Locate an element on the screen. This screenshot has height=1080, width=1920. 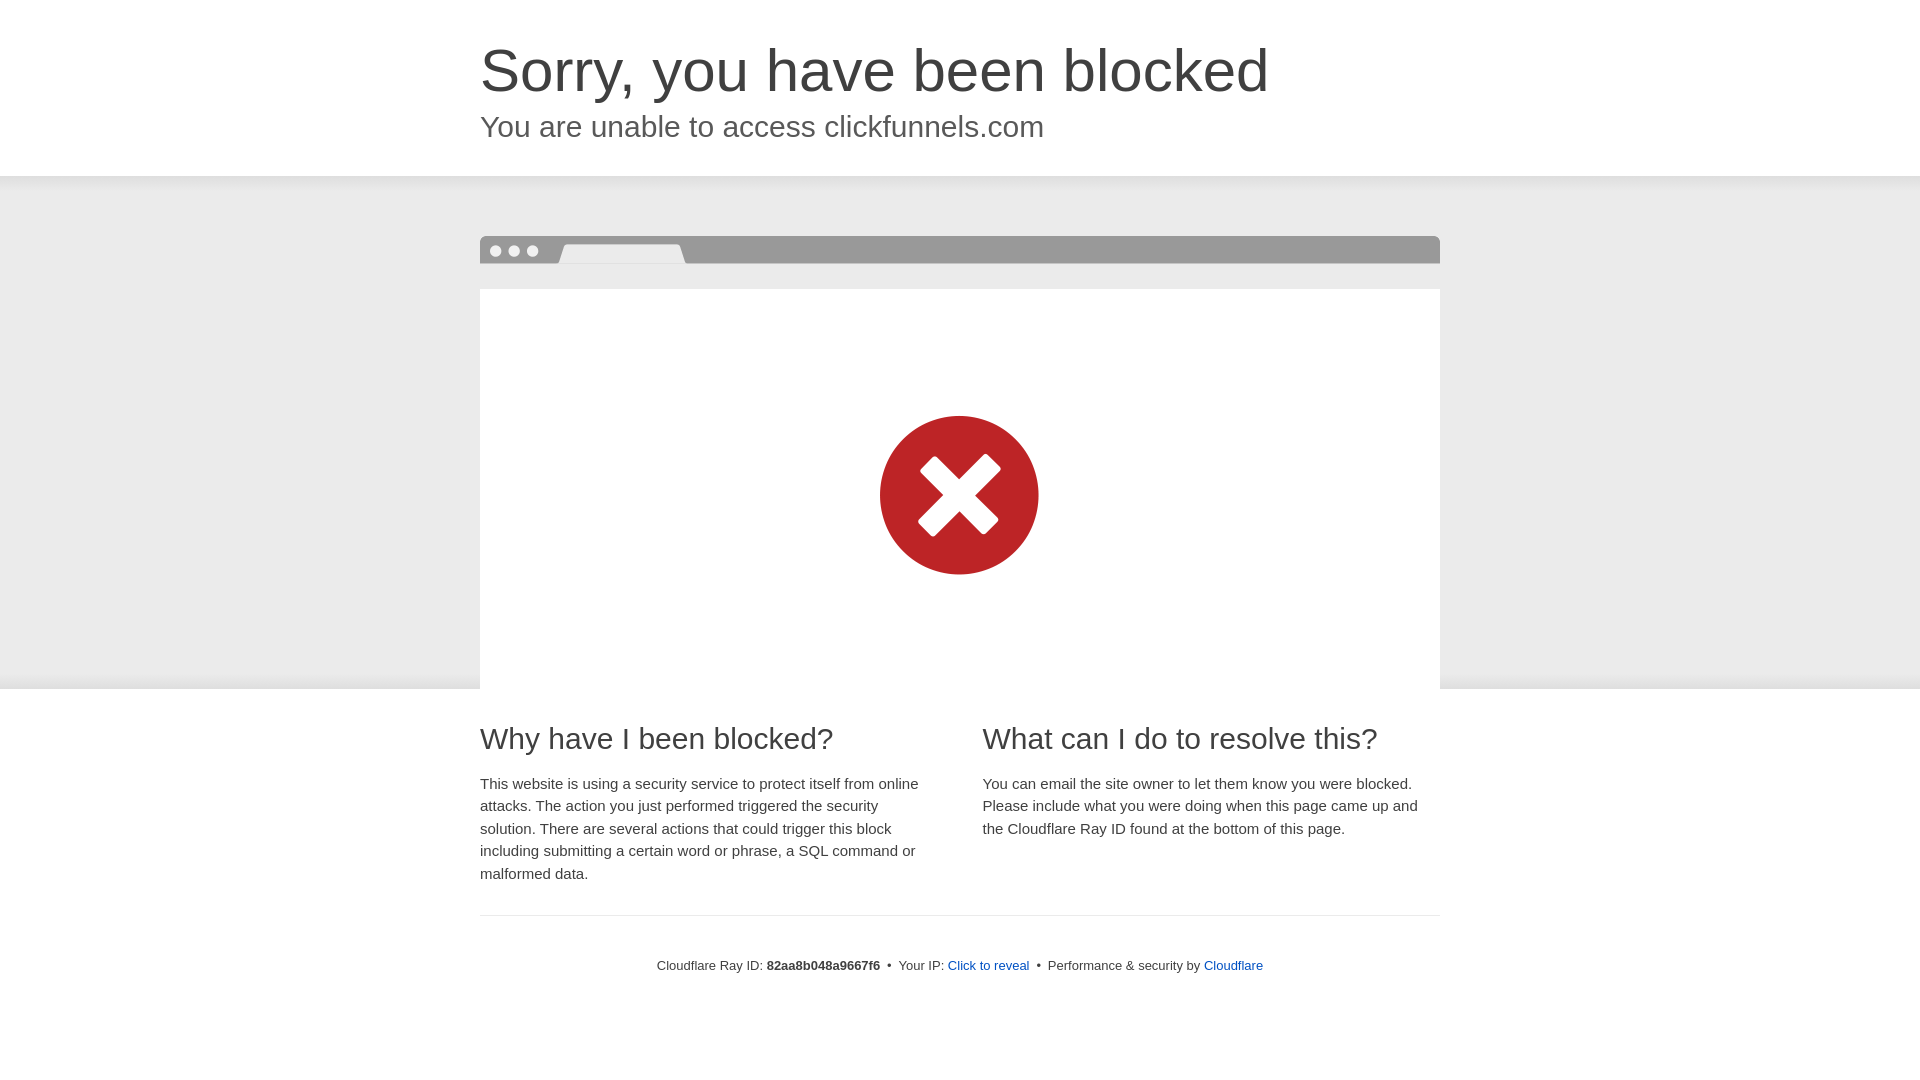
Cloudflare is located at coordinates (1234, 966).